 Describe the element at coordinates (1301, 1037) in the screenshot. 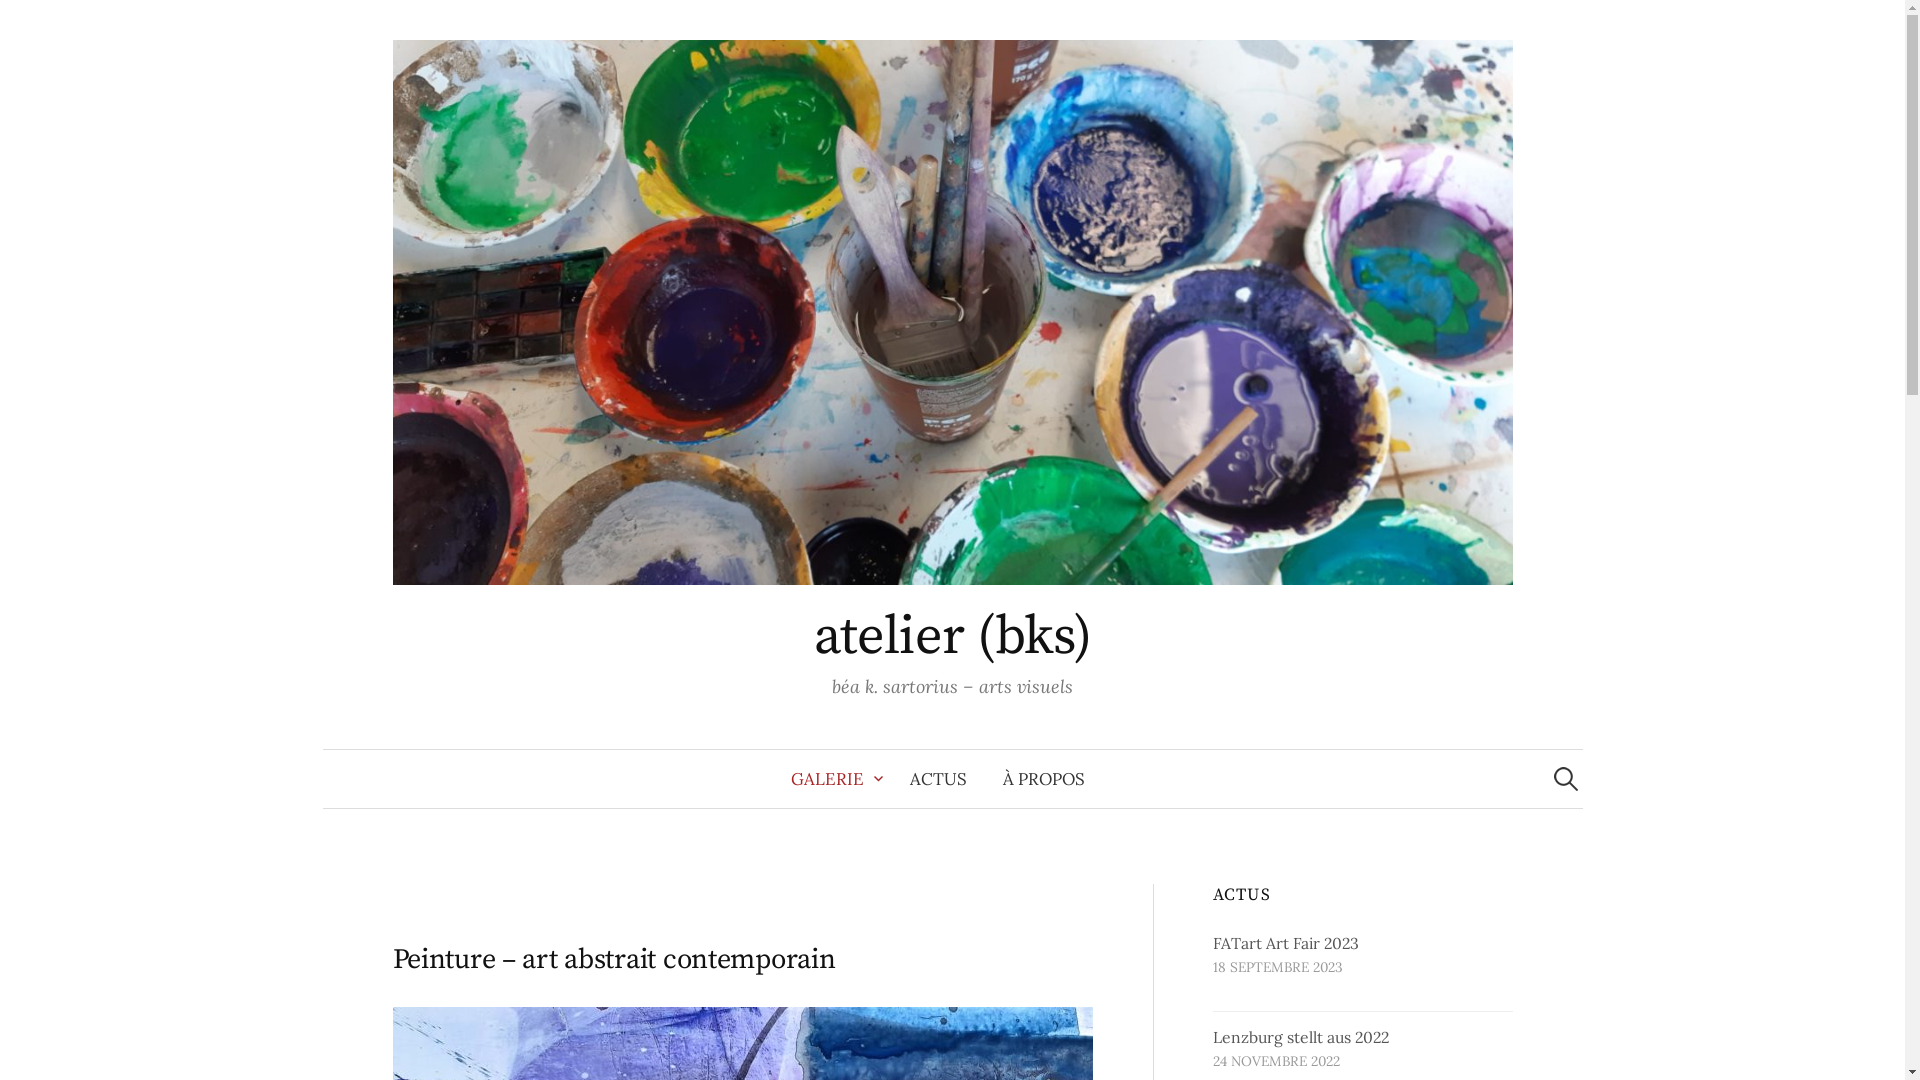

I see `Lenzburg stellt aus 2022` at that location.